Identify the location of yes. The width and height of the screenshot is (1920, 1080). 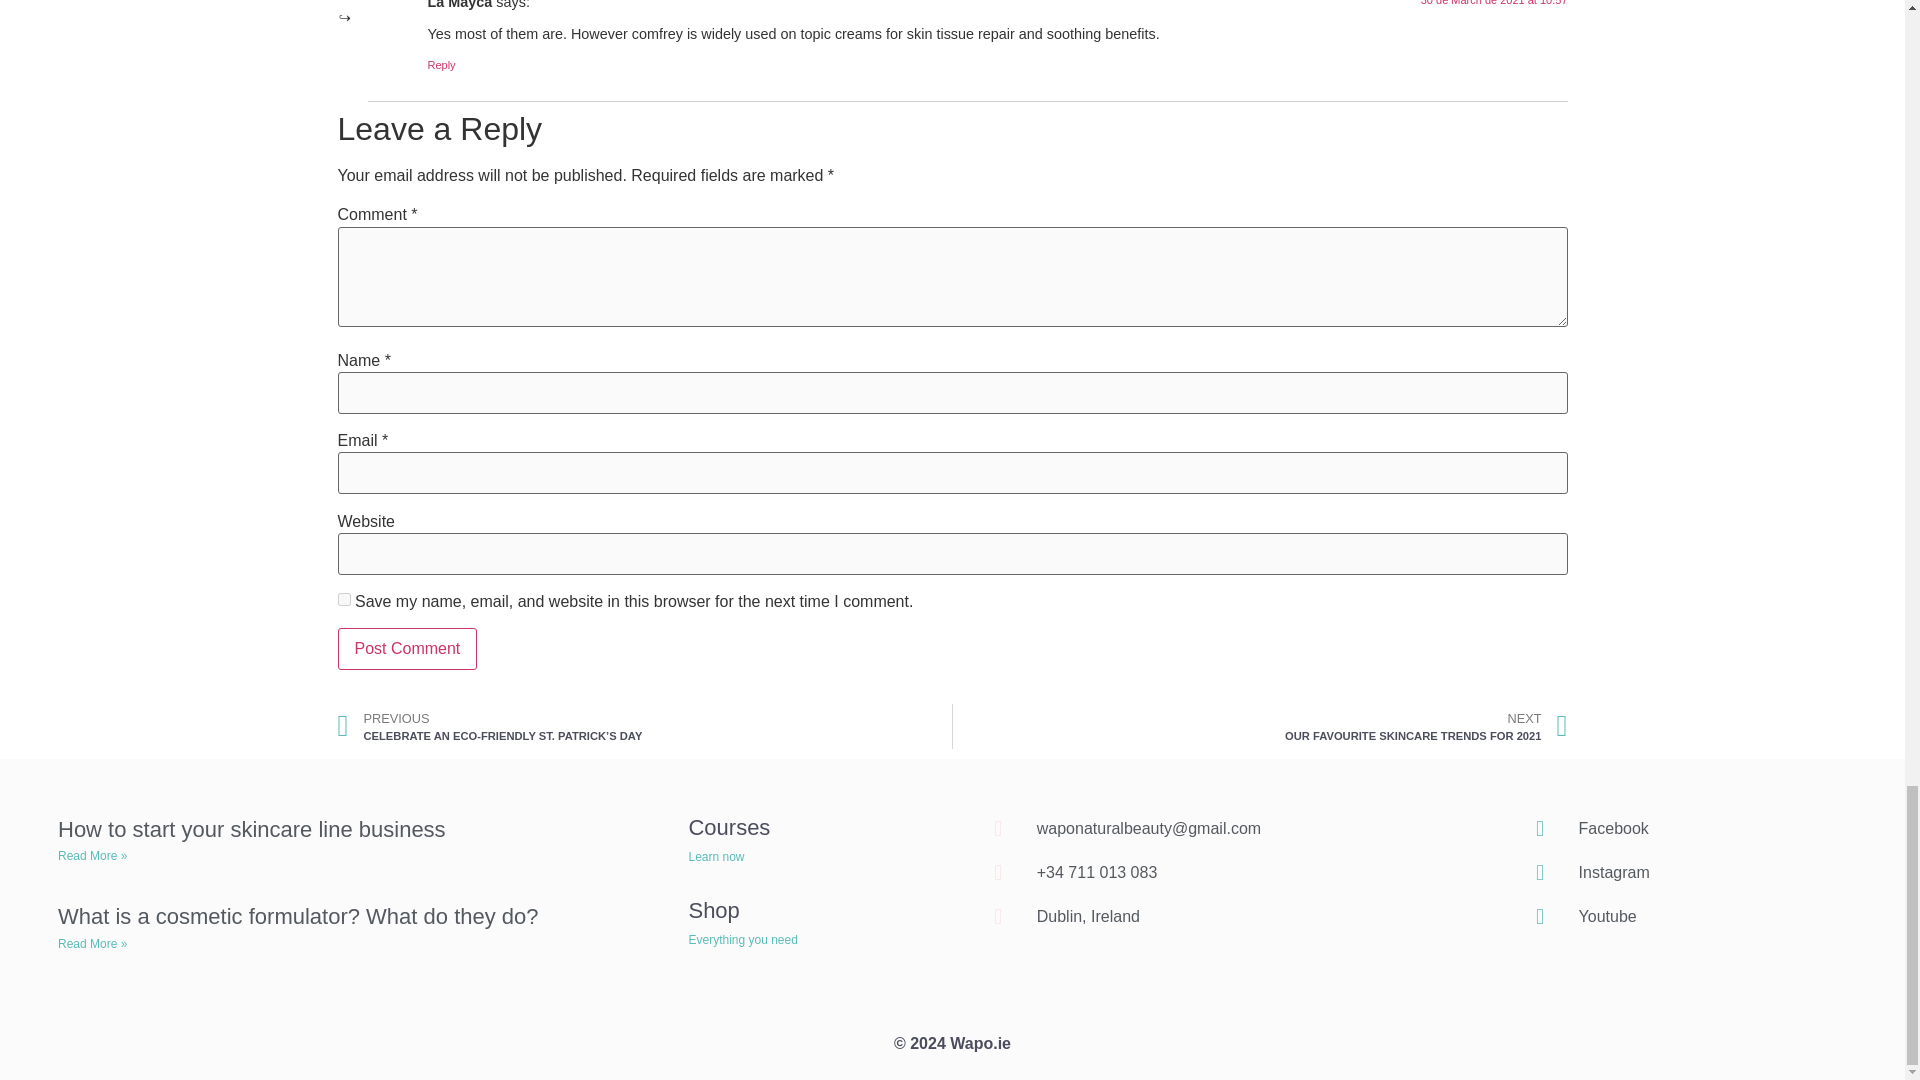
(1494, 3).